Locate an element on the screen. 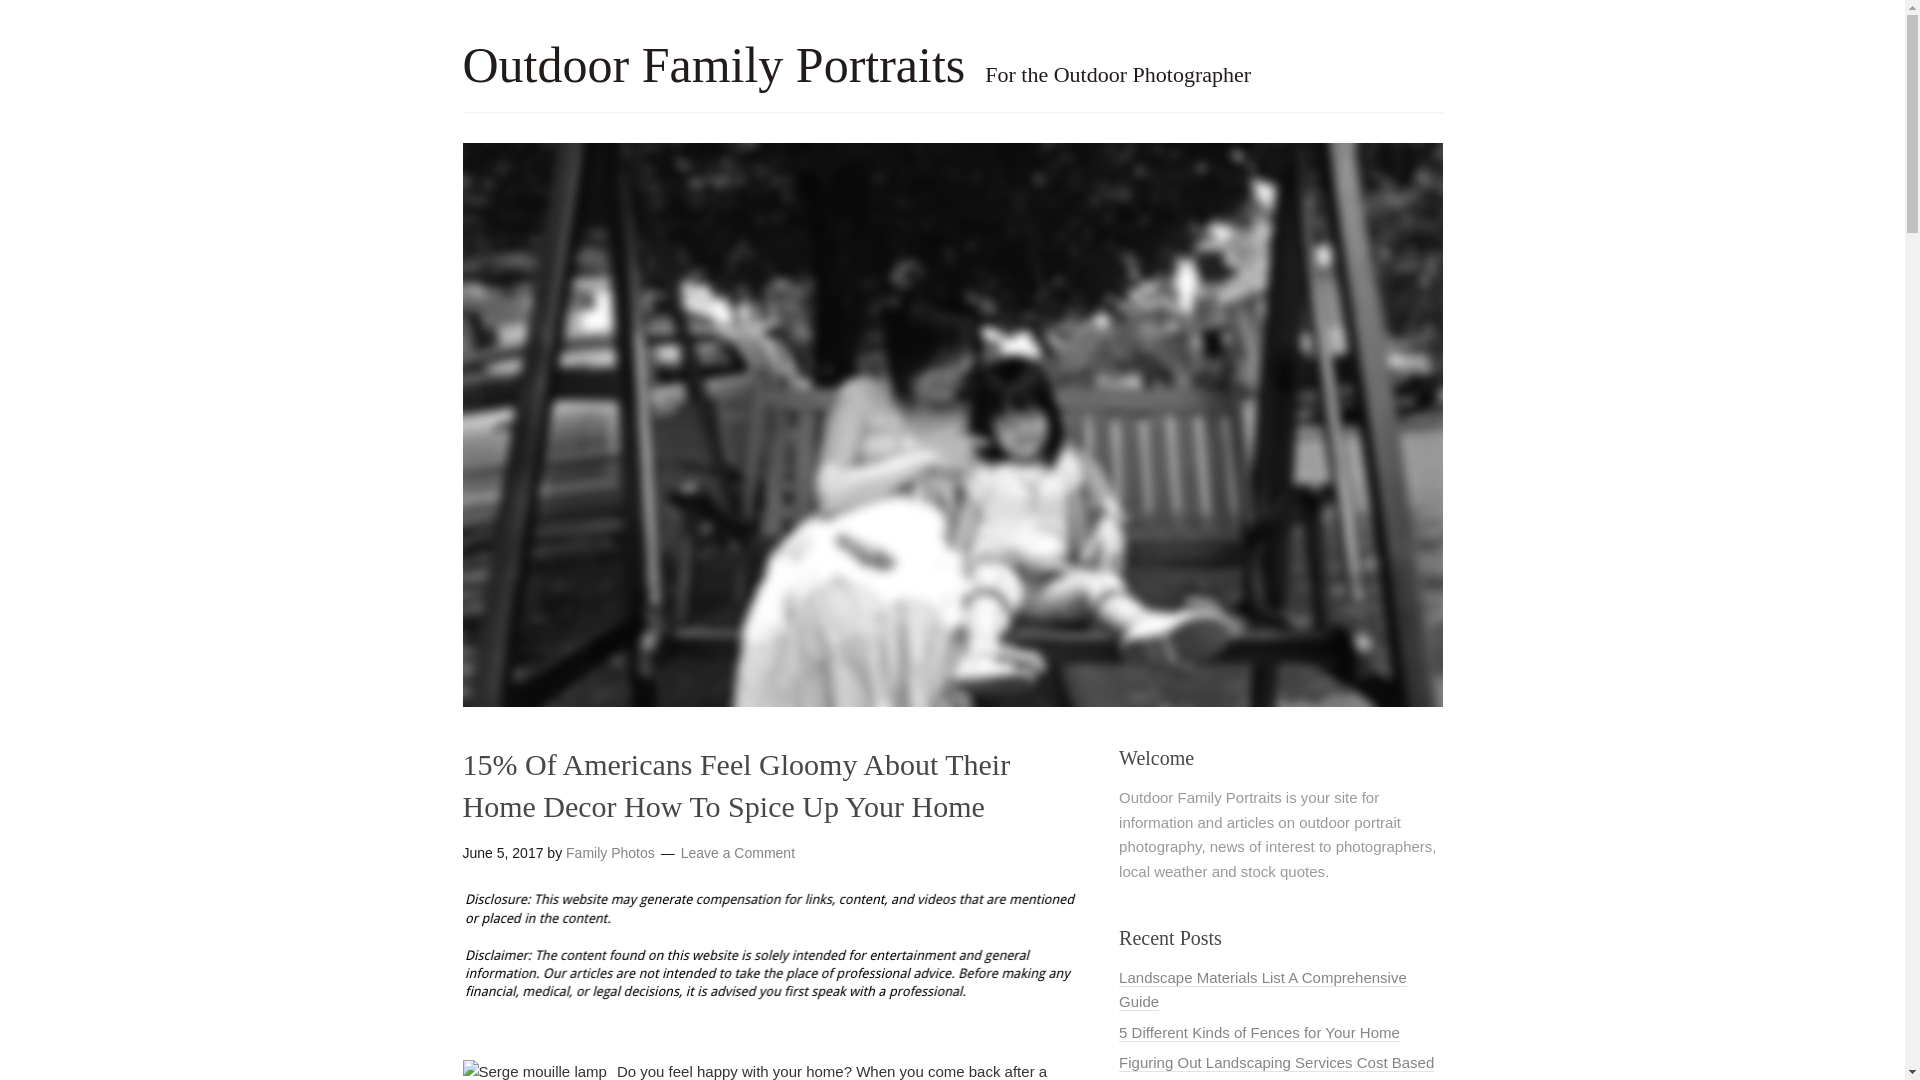  Landscape Materials List A Comprehensive Guide is located at coordinates (1263, 989).